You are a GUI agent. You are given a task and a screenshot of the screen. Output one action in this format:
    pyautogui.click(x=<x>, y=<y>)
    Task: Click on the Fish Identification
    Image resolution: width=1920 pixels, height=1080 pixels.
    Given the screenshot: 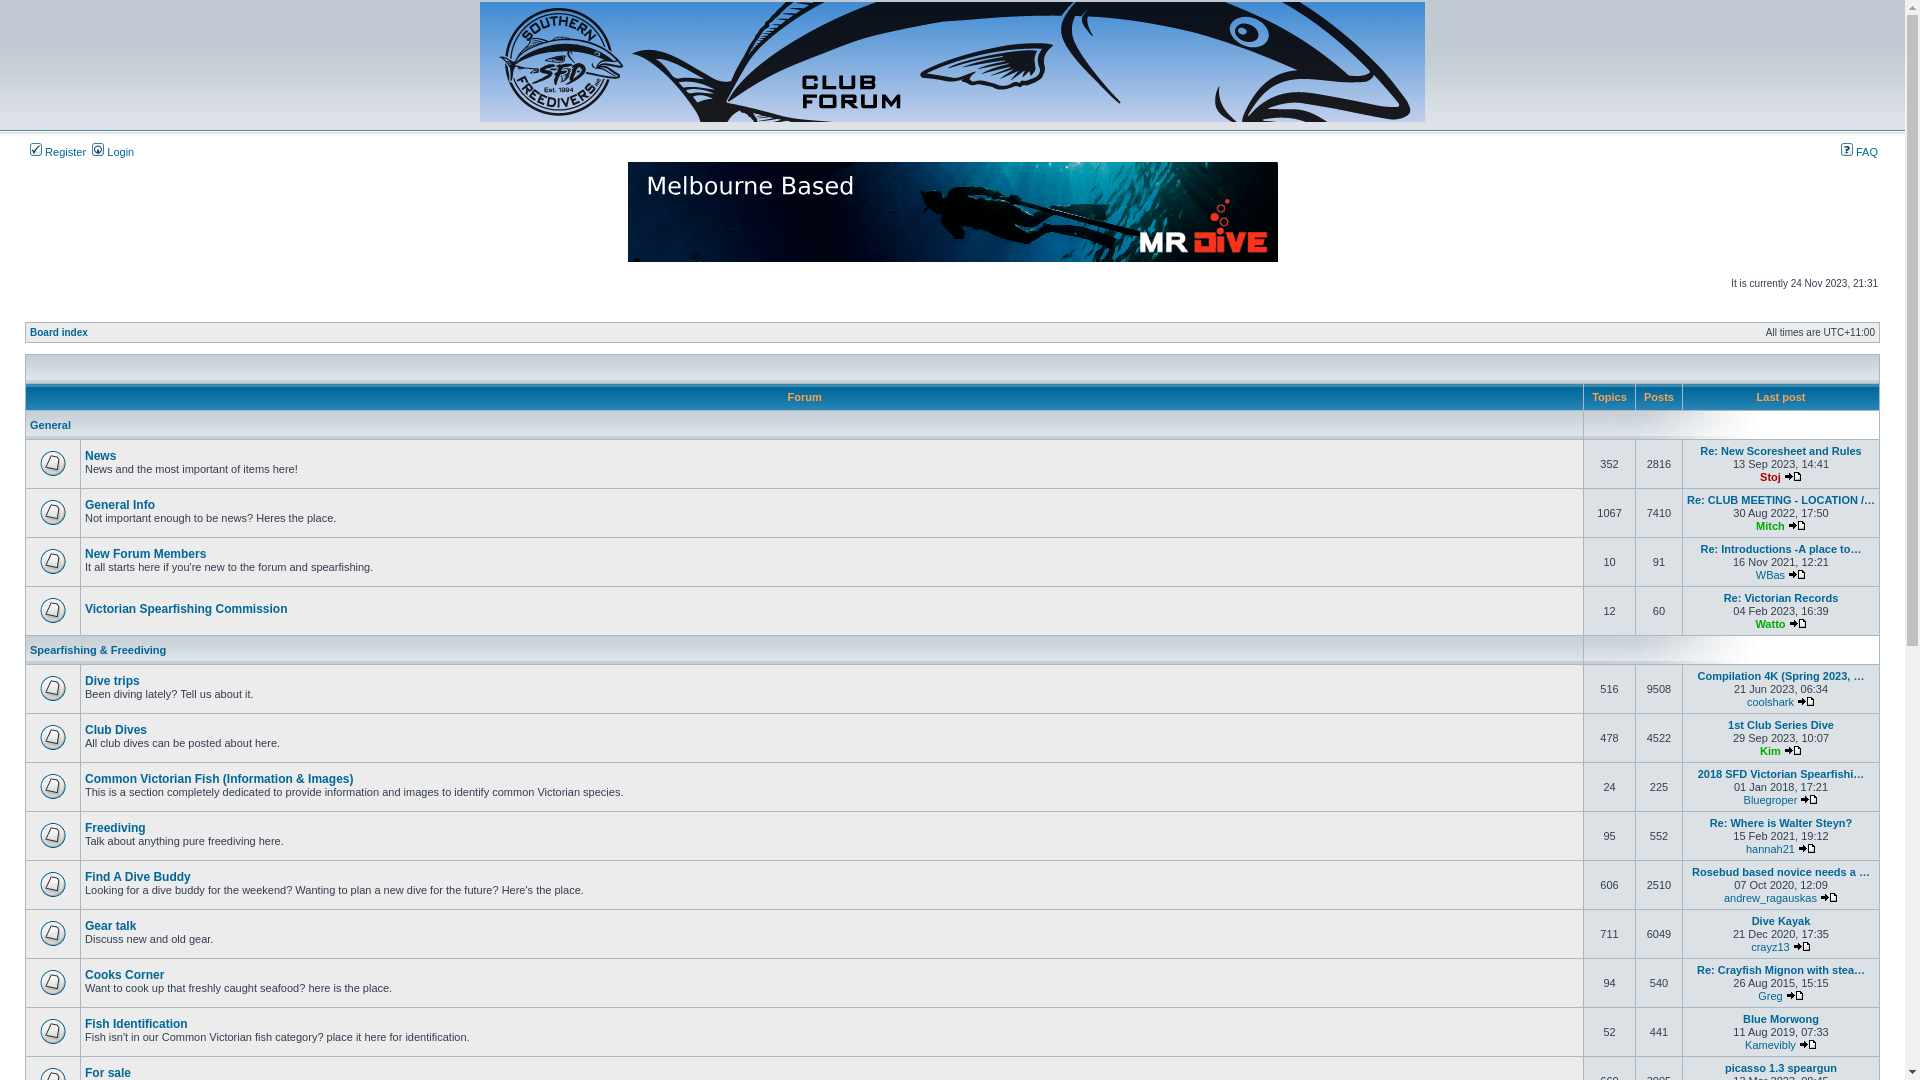 What is the action you would take?
    pyautogui.click(x=136, y=1024)
    